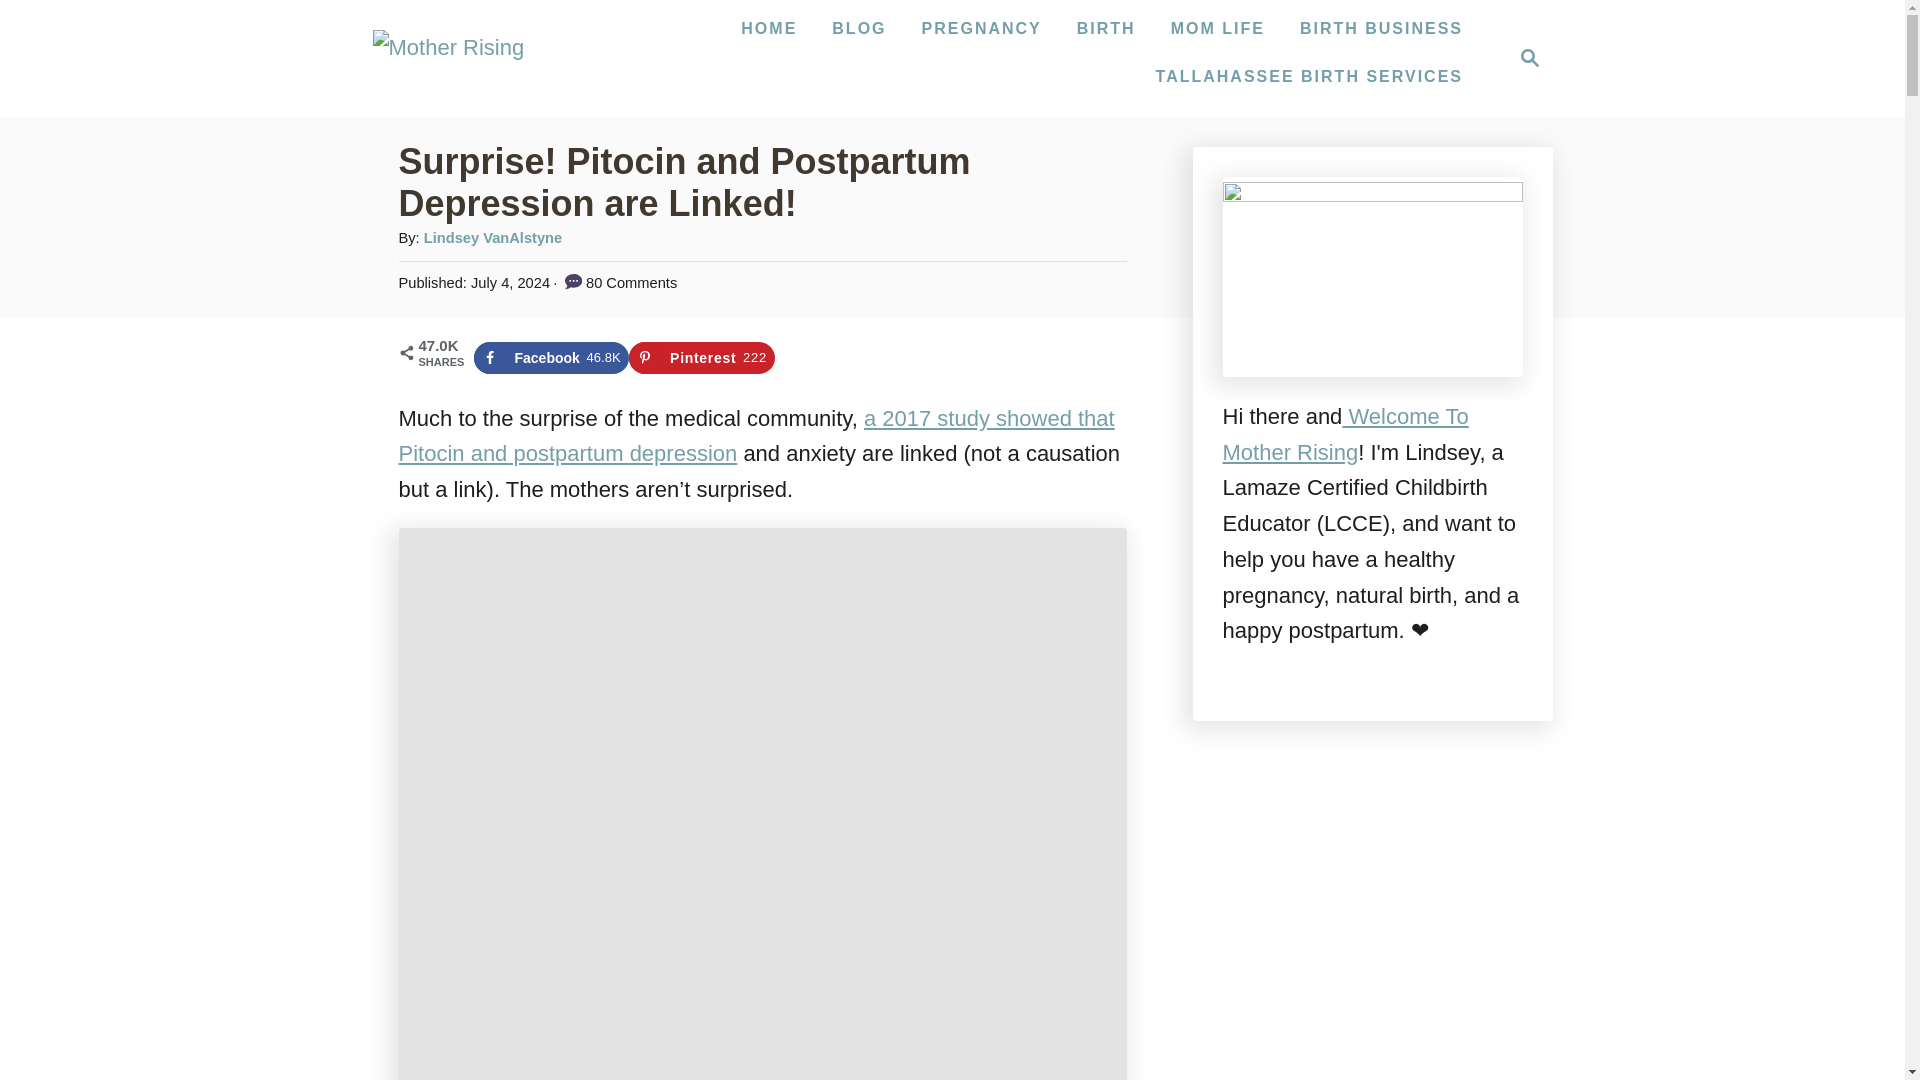 This screenshot has height=1080, width=1920. What do you see at coordinates (1530, 58) in the screenshot?
I see `PREGNANCY` at bounding box center [1530, 58].